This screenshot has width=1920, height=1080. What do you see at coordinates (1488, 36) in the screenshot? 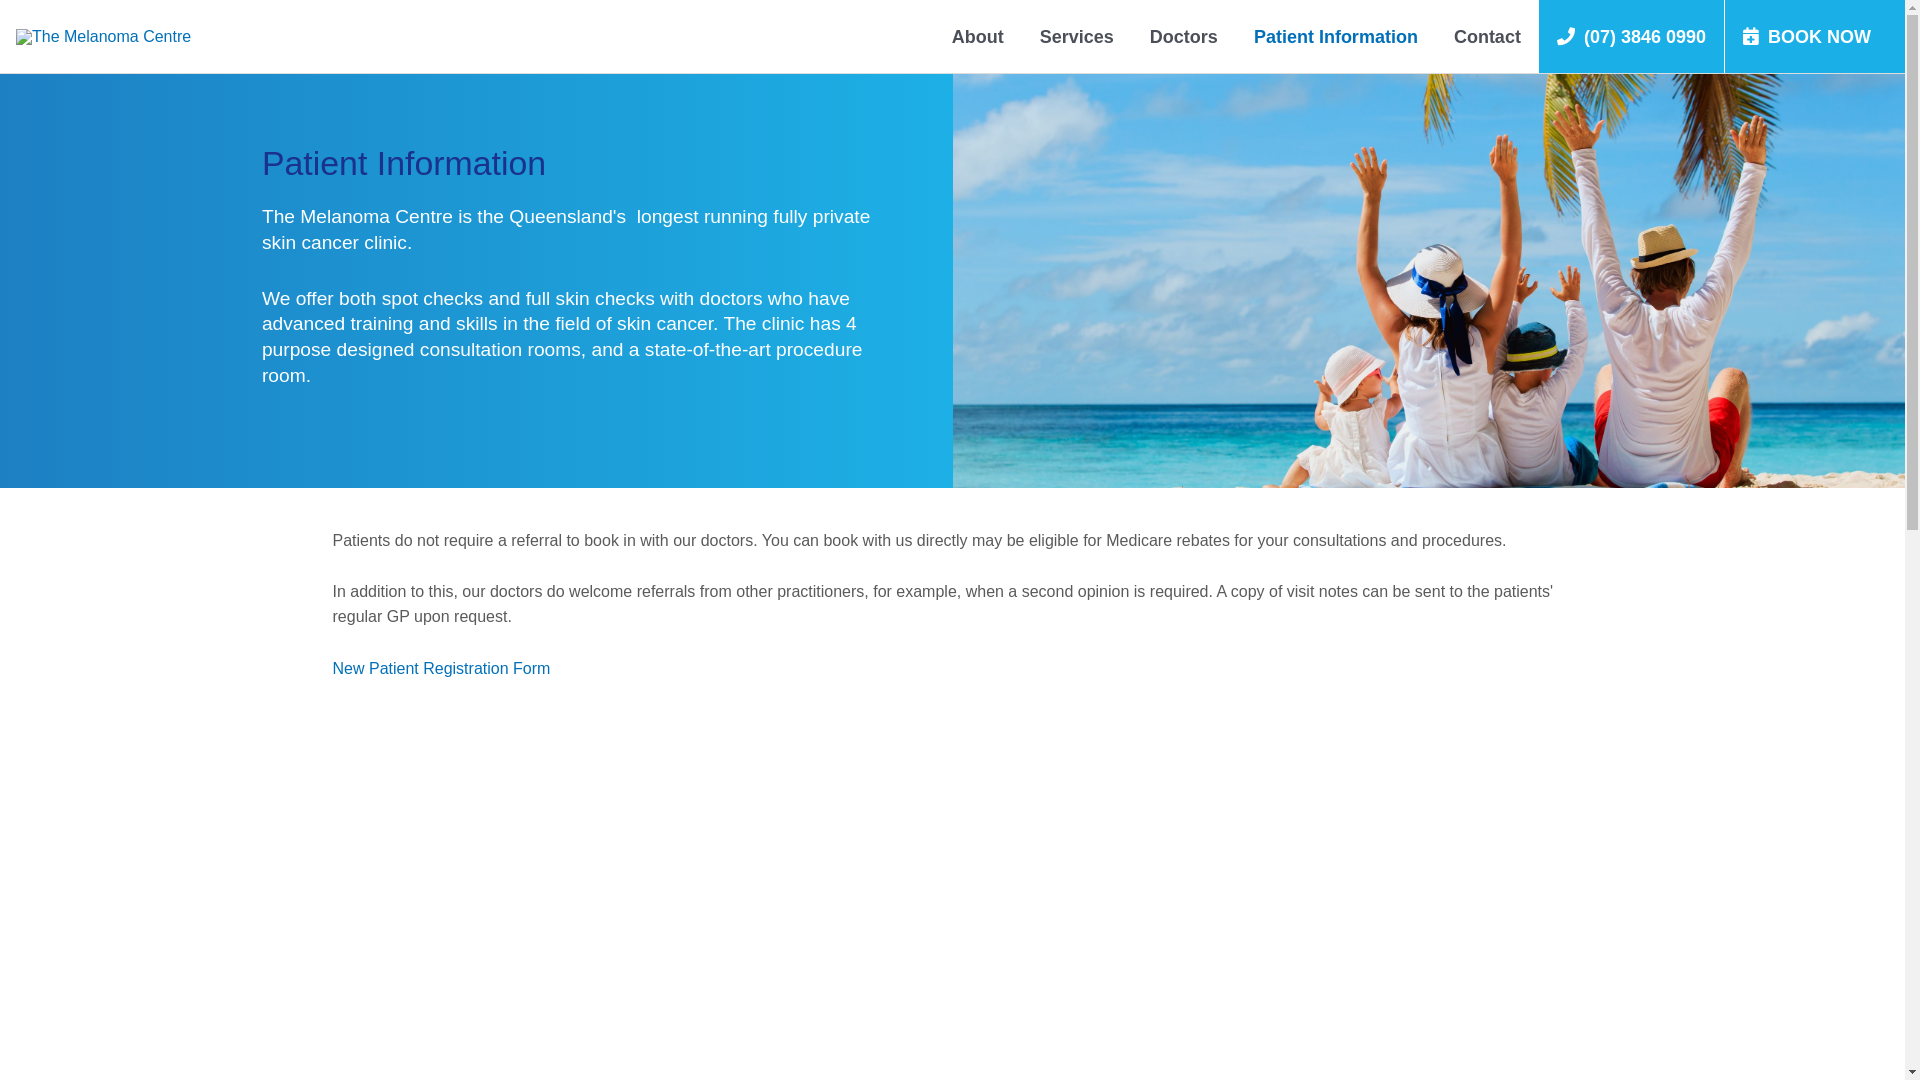
I see `Contact` at bounding box center [1488, 36].